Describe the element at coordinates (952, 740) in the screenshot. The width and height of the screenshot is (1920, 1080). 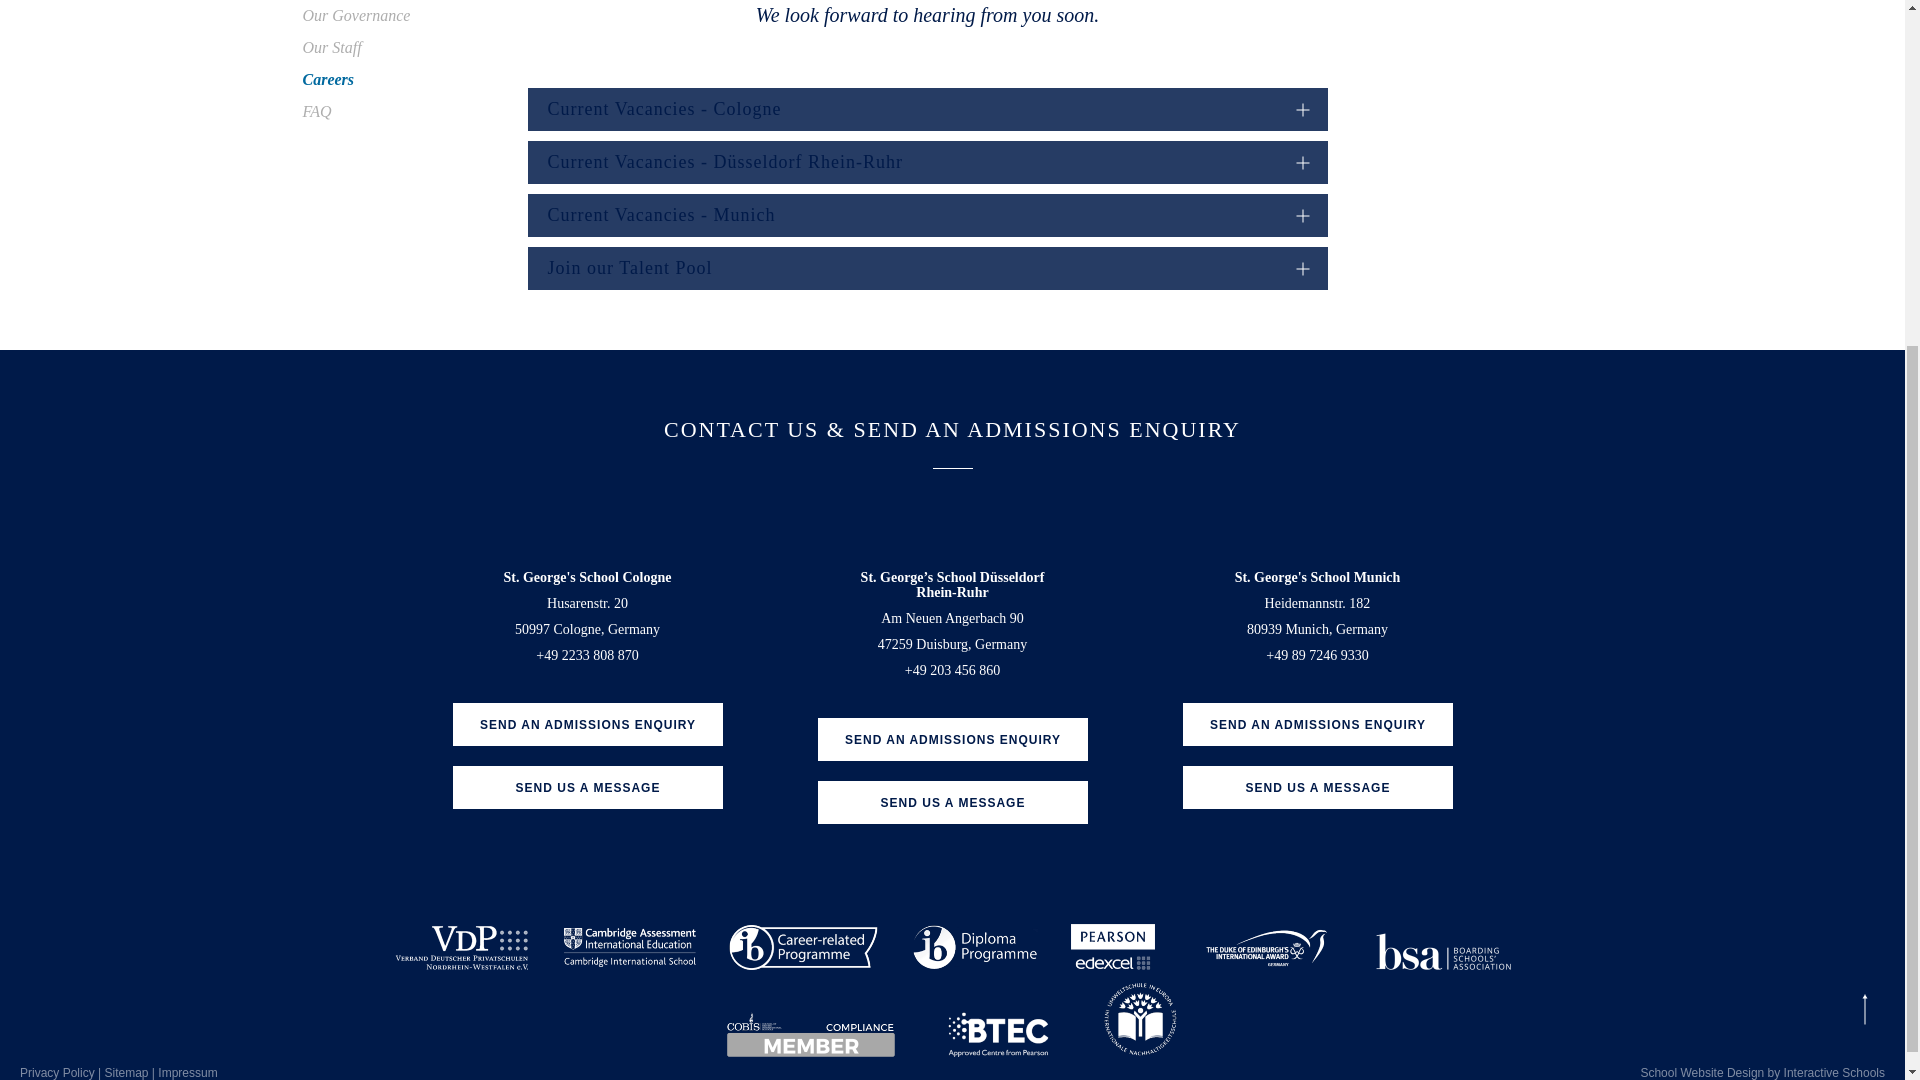
I see `Send an Admissions Enquiry` at that location.